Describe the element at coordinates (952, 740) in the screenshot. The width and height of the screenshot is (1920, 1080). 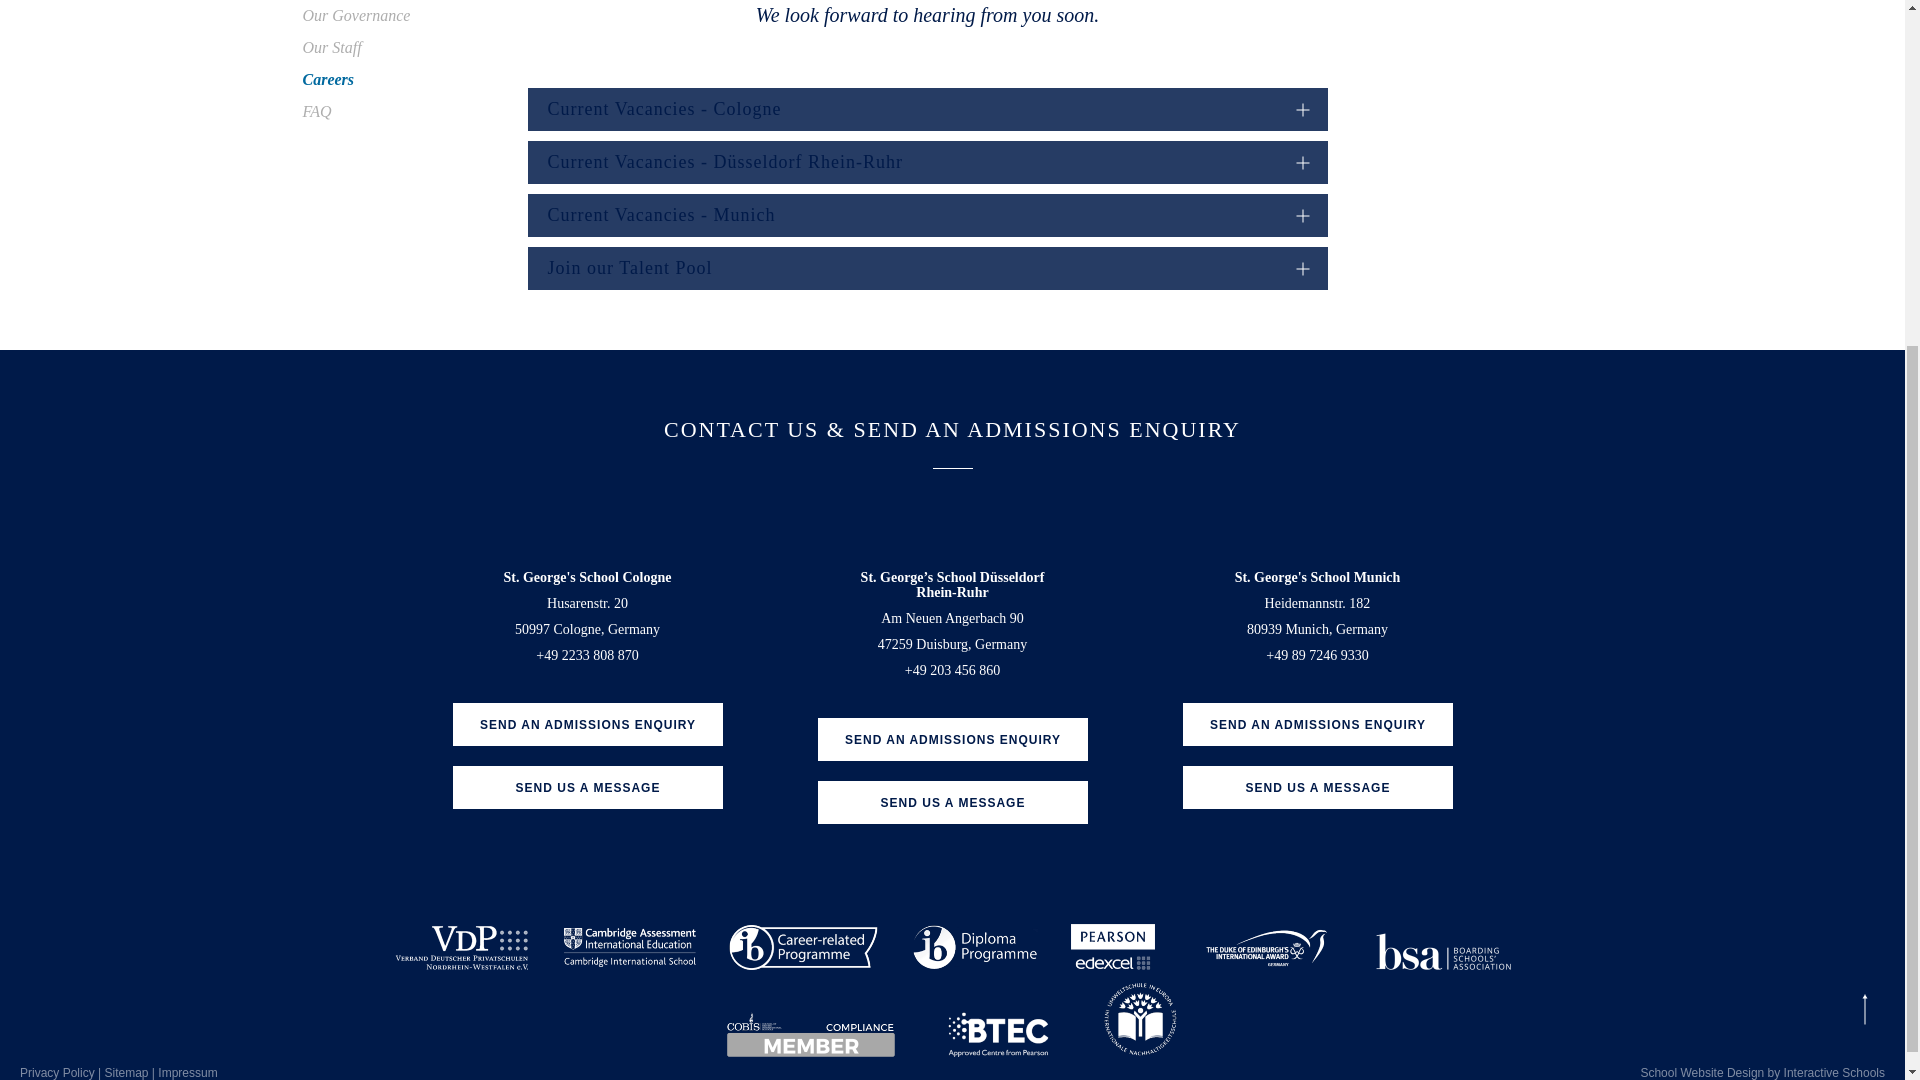
I see `Send an Admissions Enquiry` at that location.